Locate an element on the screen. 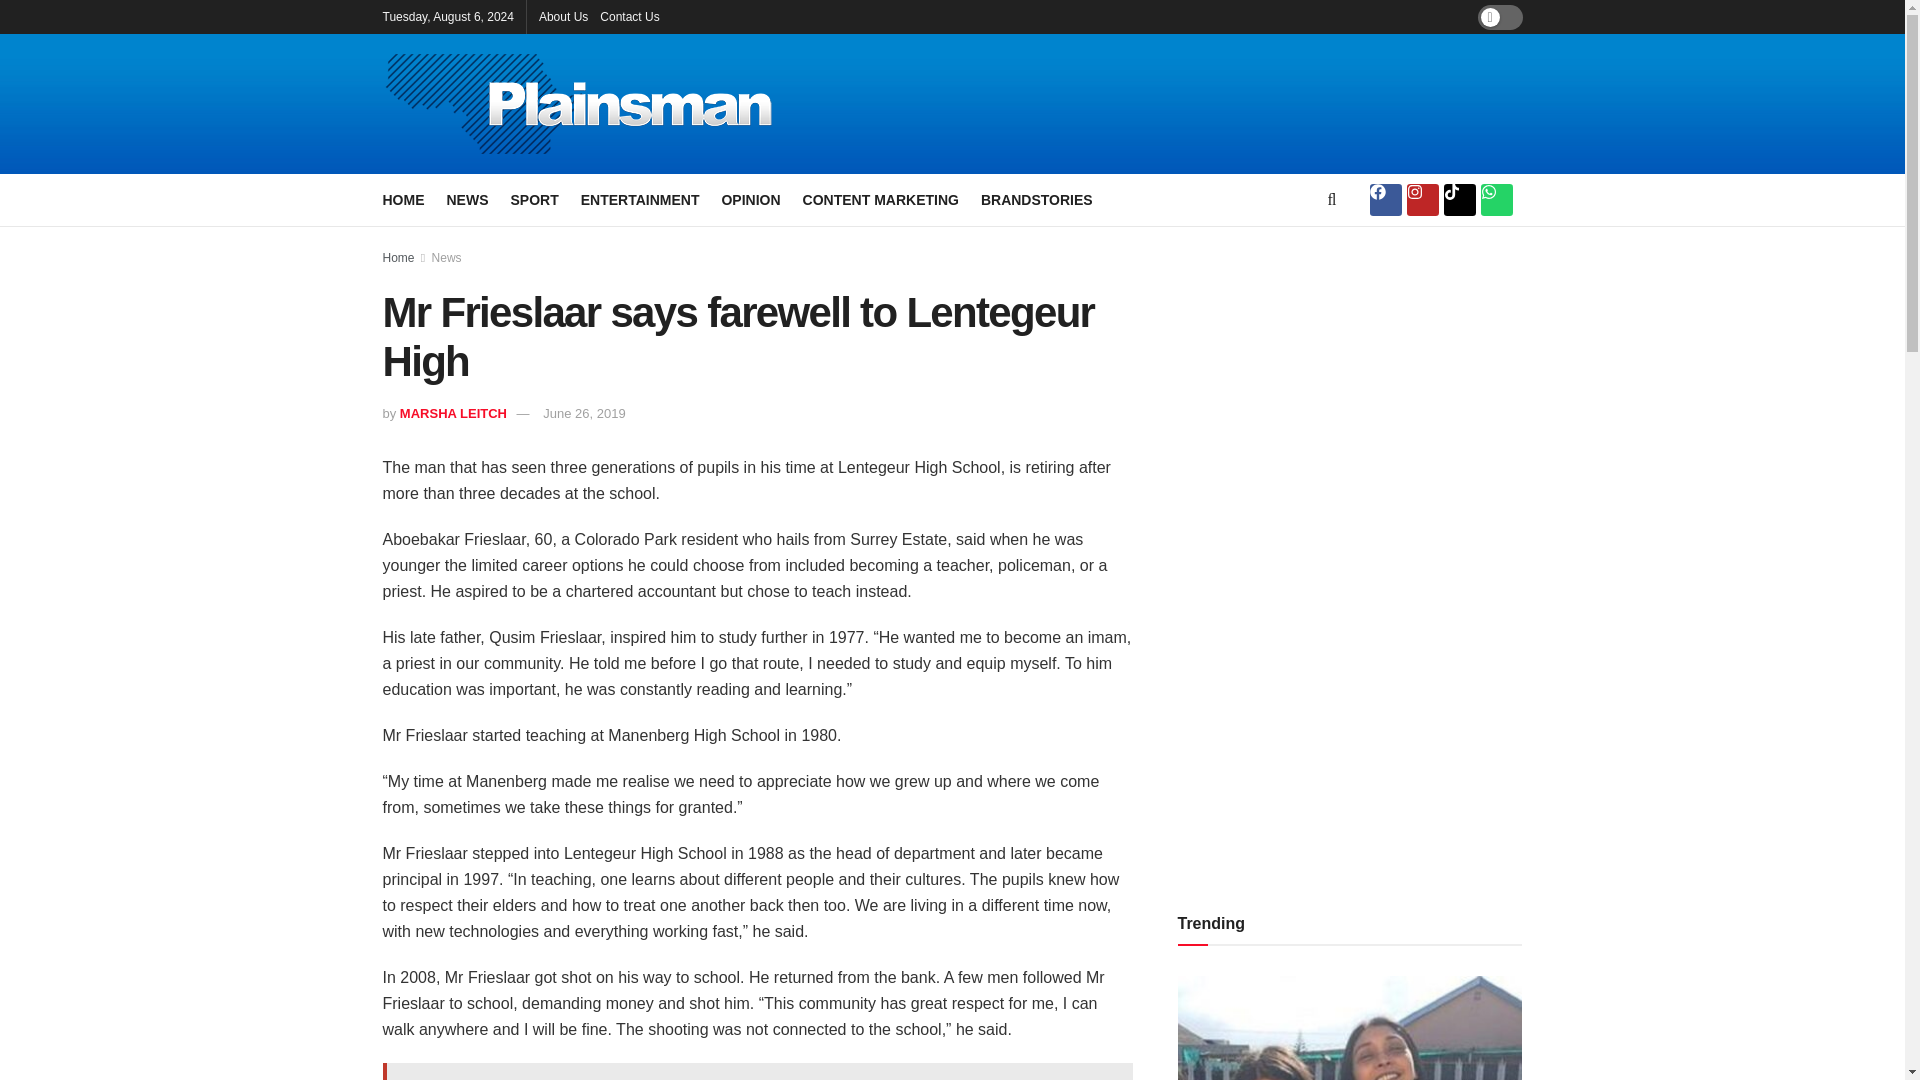  CONTENT MARKETING is located at coordinates (880, 199).